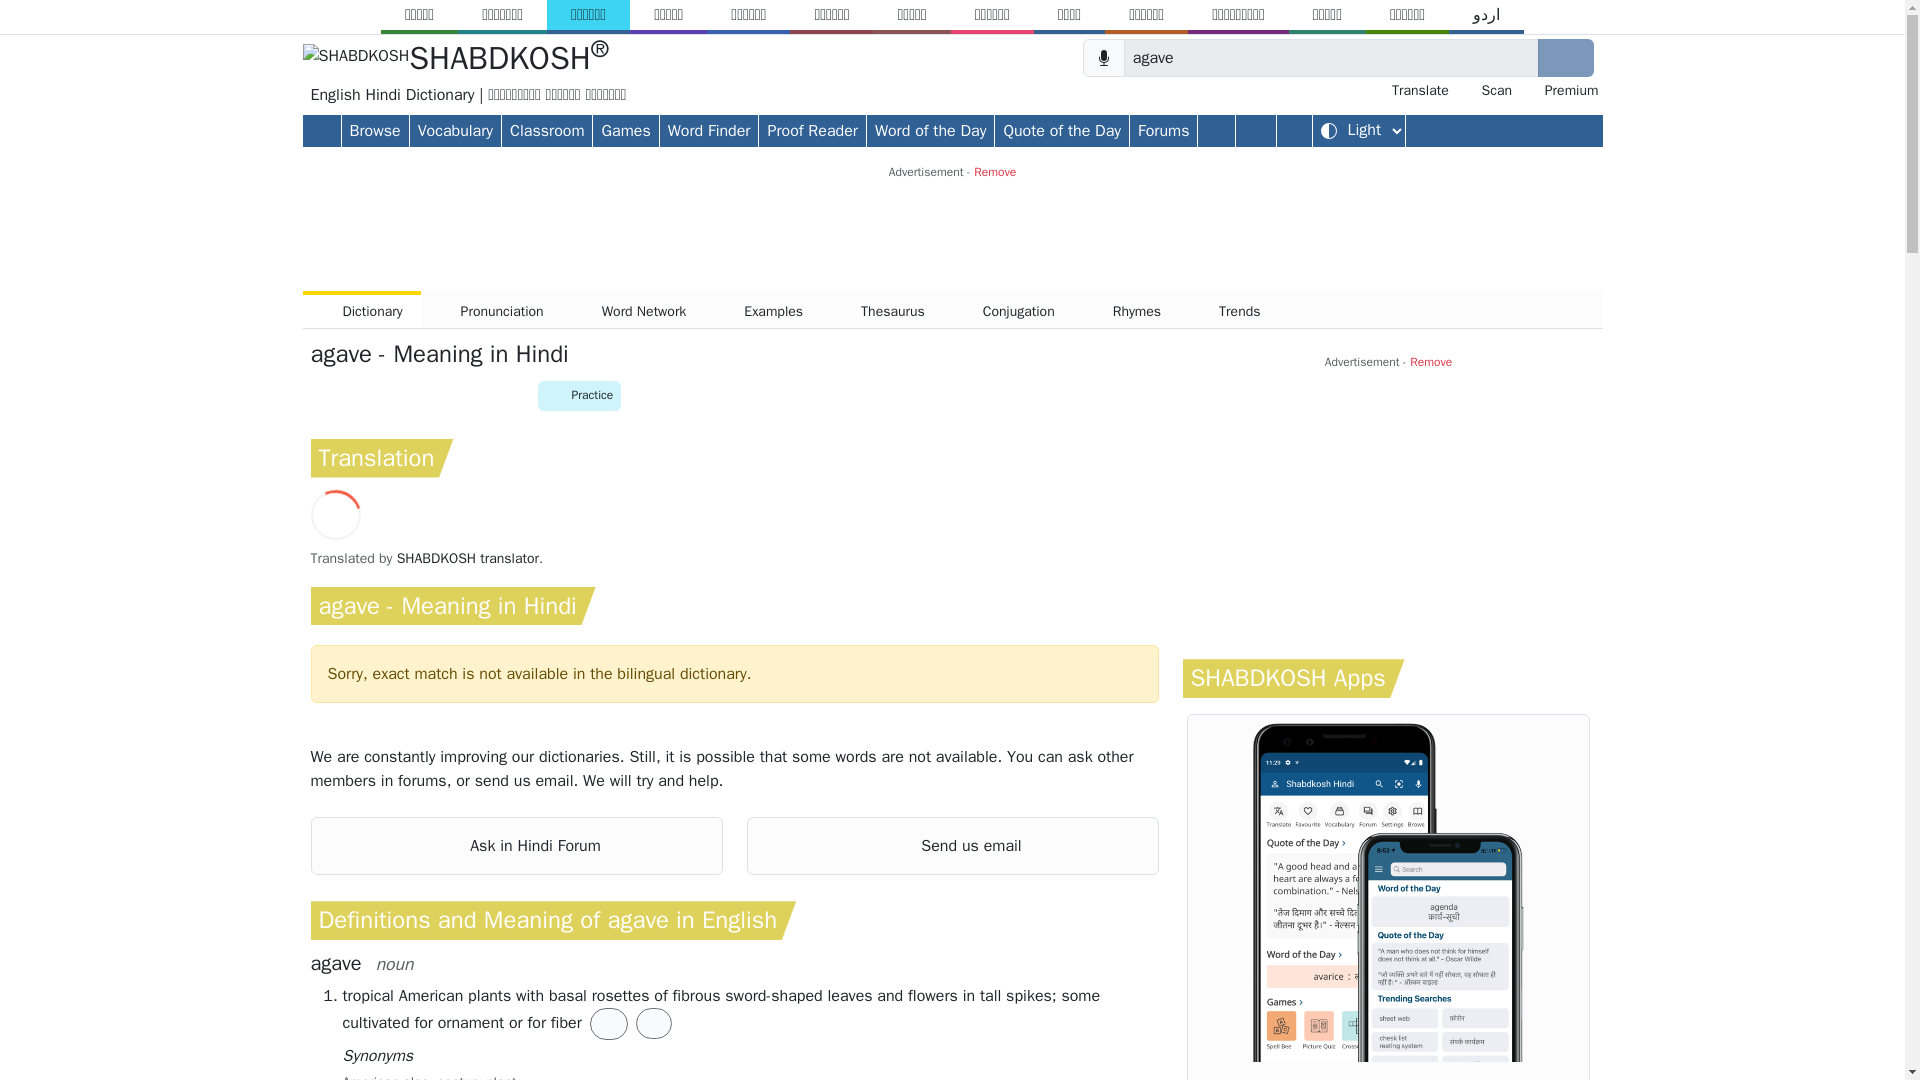 This screenshot has width=1920, height=1080. I want to click on Quote of the Day, so click(1061, 129).